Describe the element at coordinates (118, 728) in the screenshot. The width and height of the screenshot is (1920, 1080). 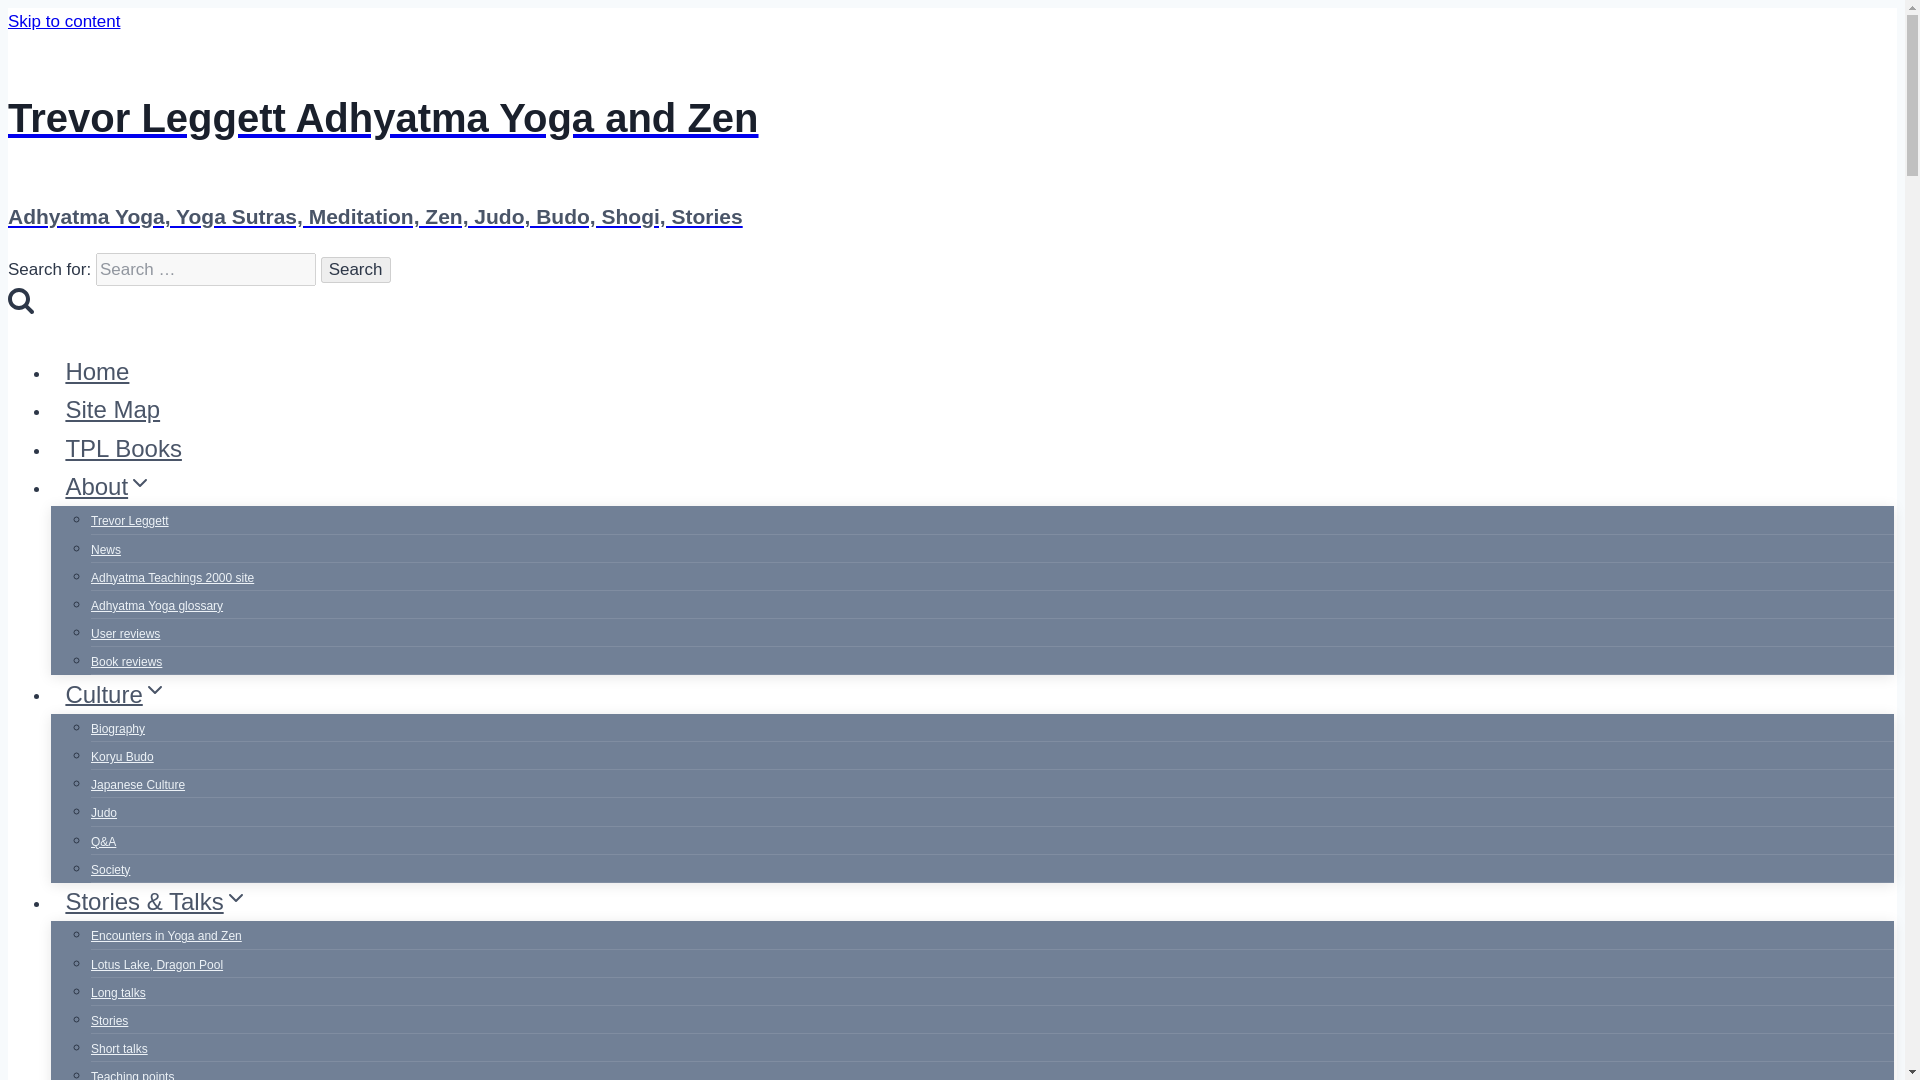
I see `Biography` at that location.